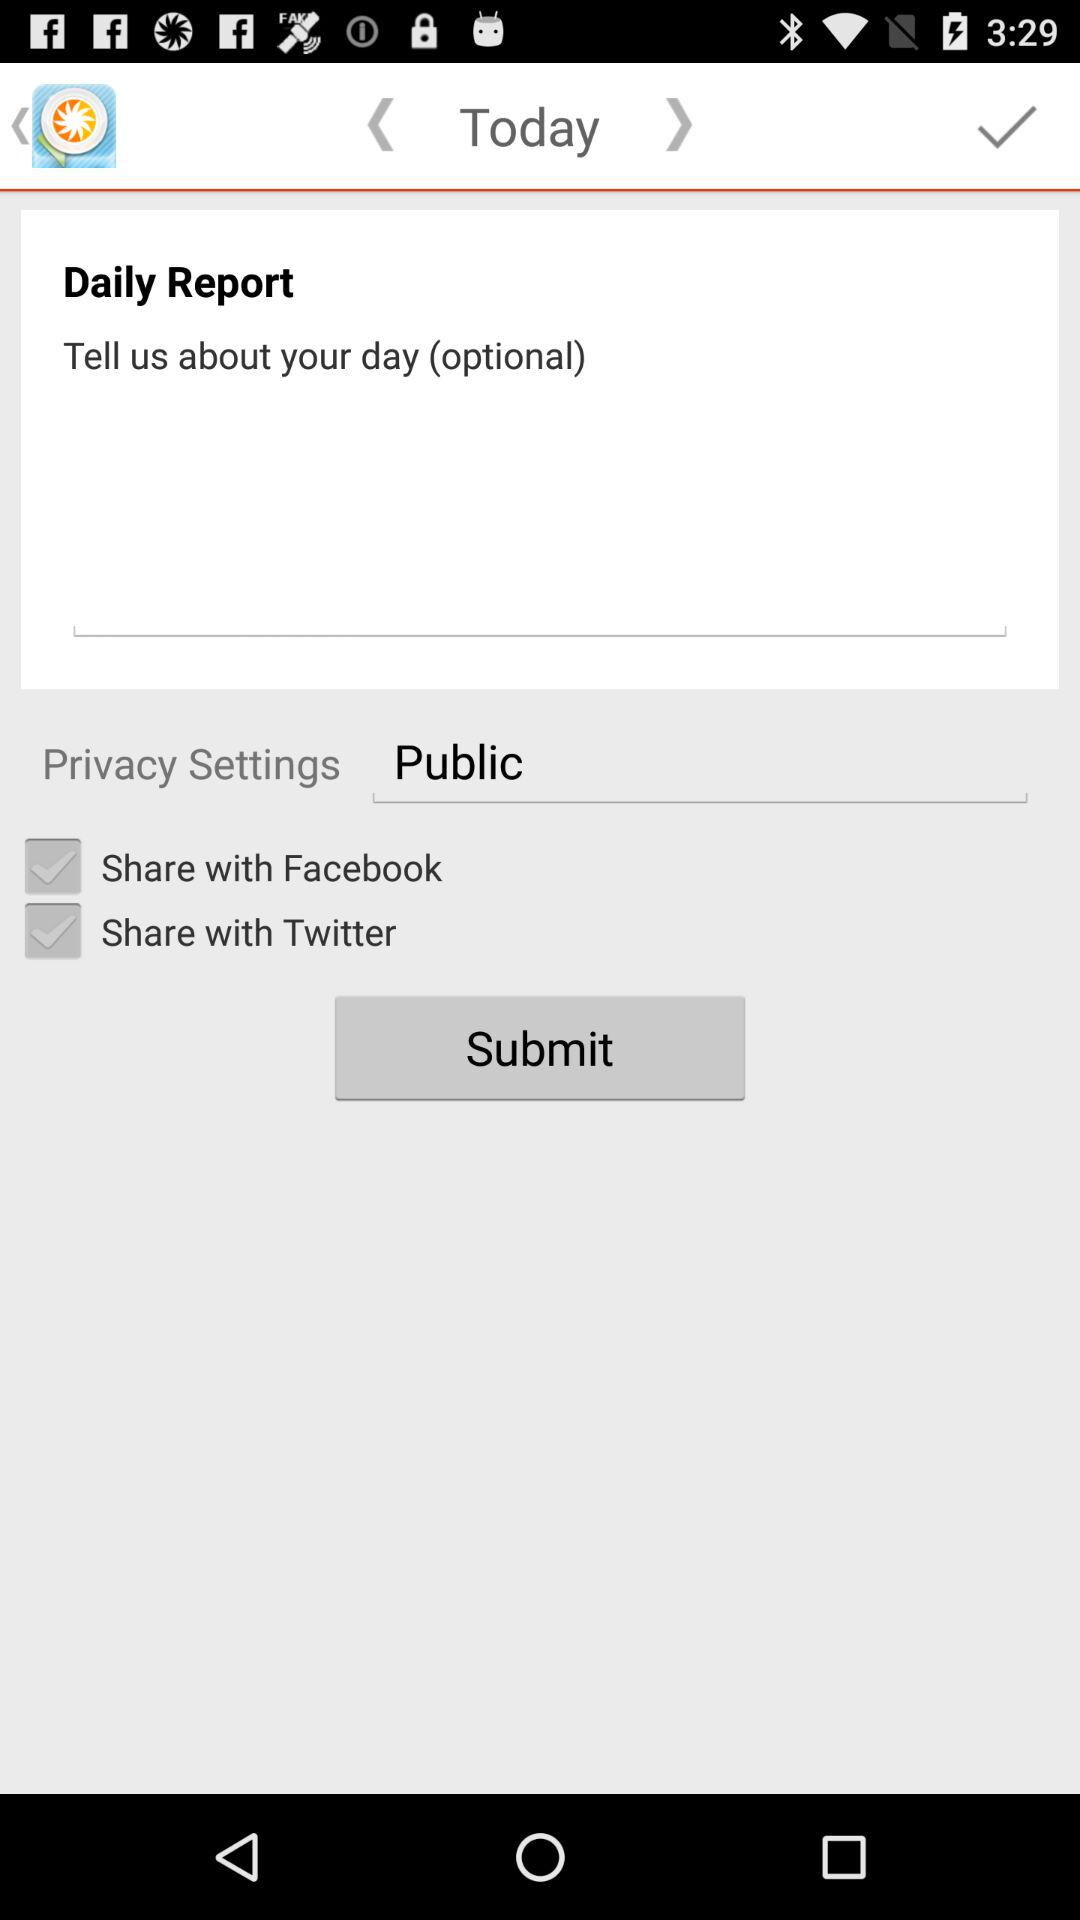  What do you see at coordinates (53, 931) in the screenshot?
I see `tick share with twitter` at bounding box center [53, 931].